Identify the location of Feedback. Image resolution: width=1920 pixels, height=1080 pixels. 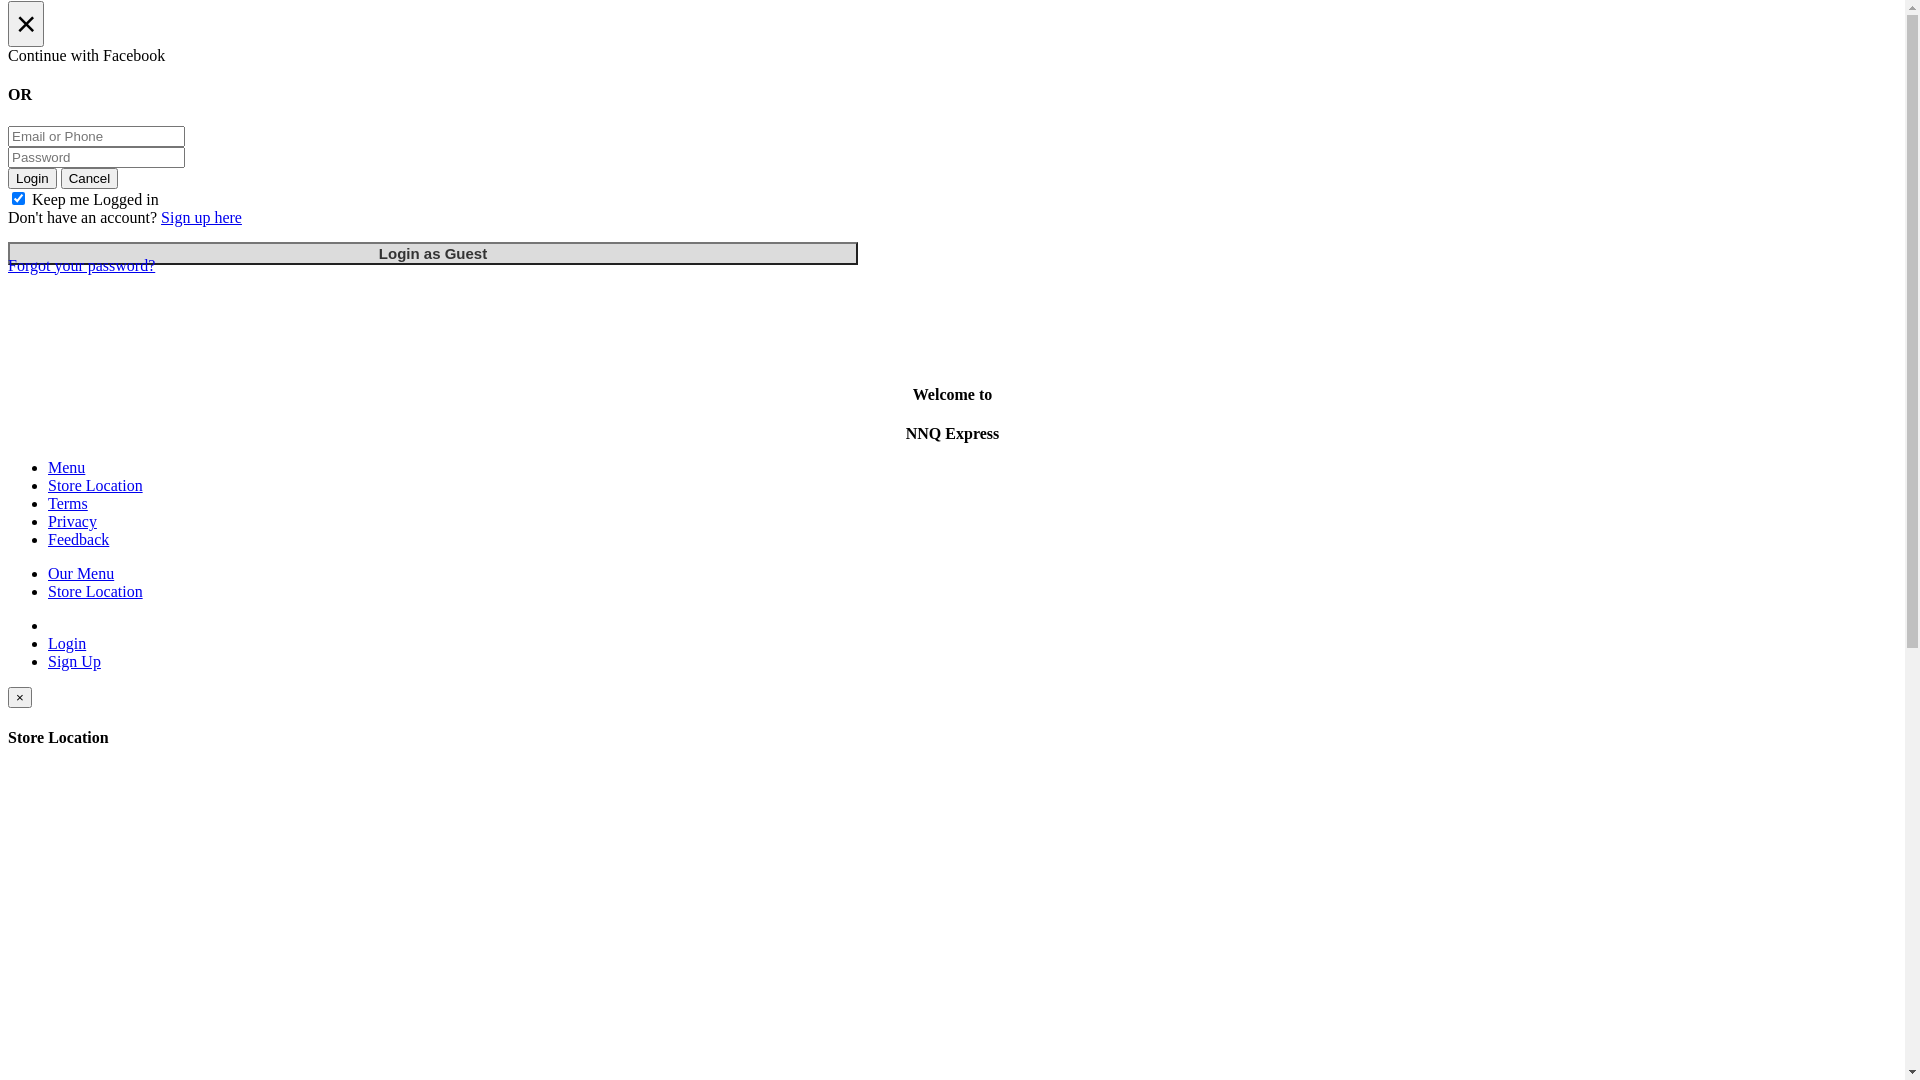
(78, 540).